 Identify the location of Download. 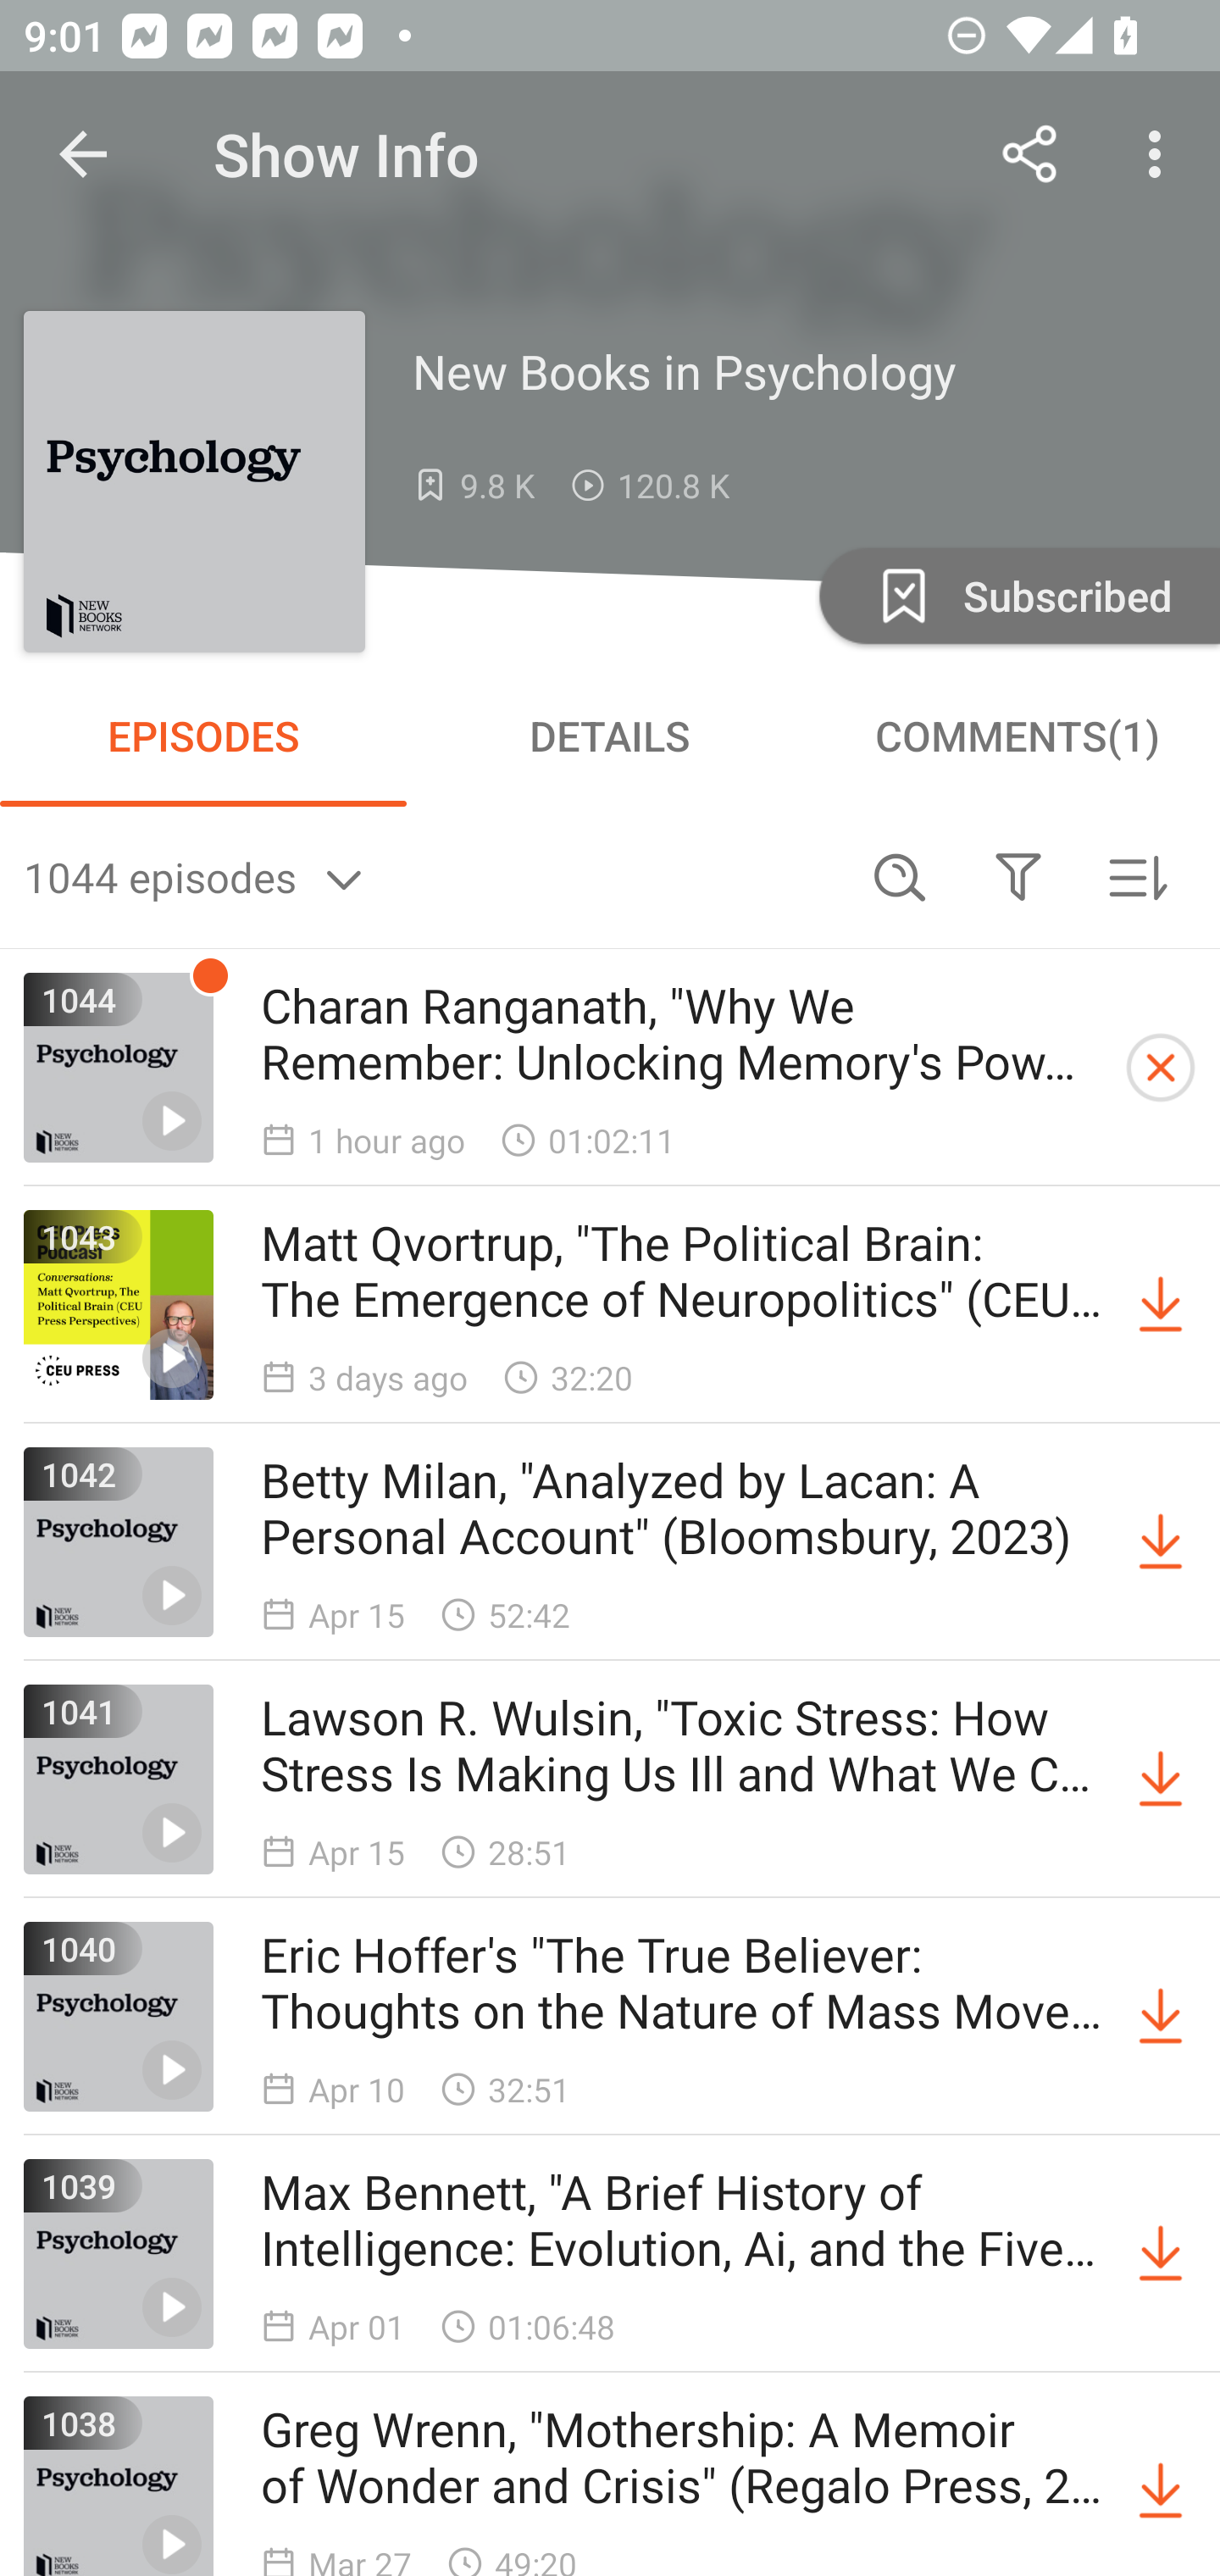
(1161, 2254).